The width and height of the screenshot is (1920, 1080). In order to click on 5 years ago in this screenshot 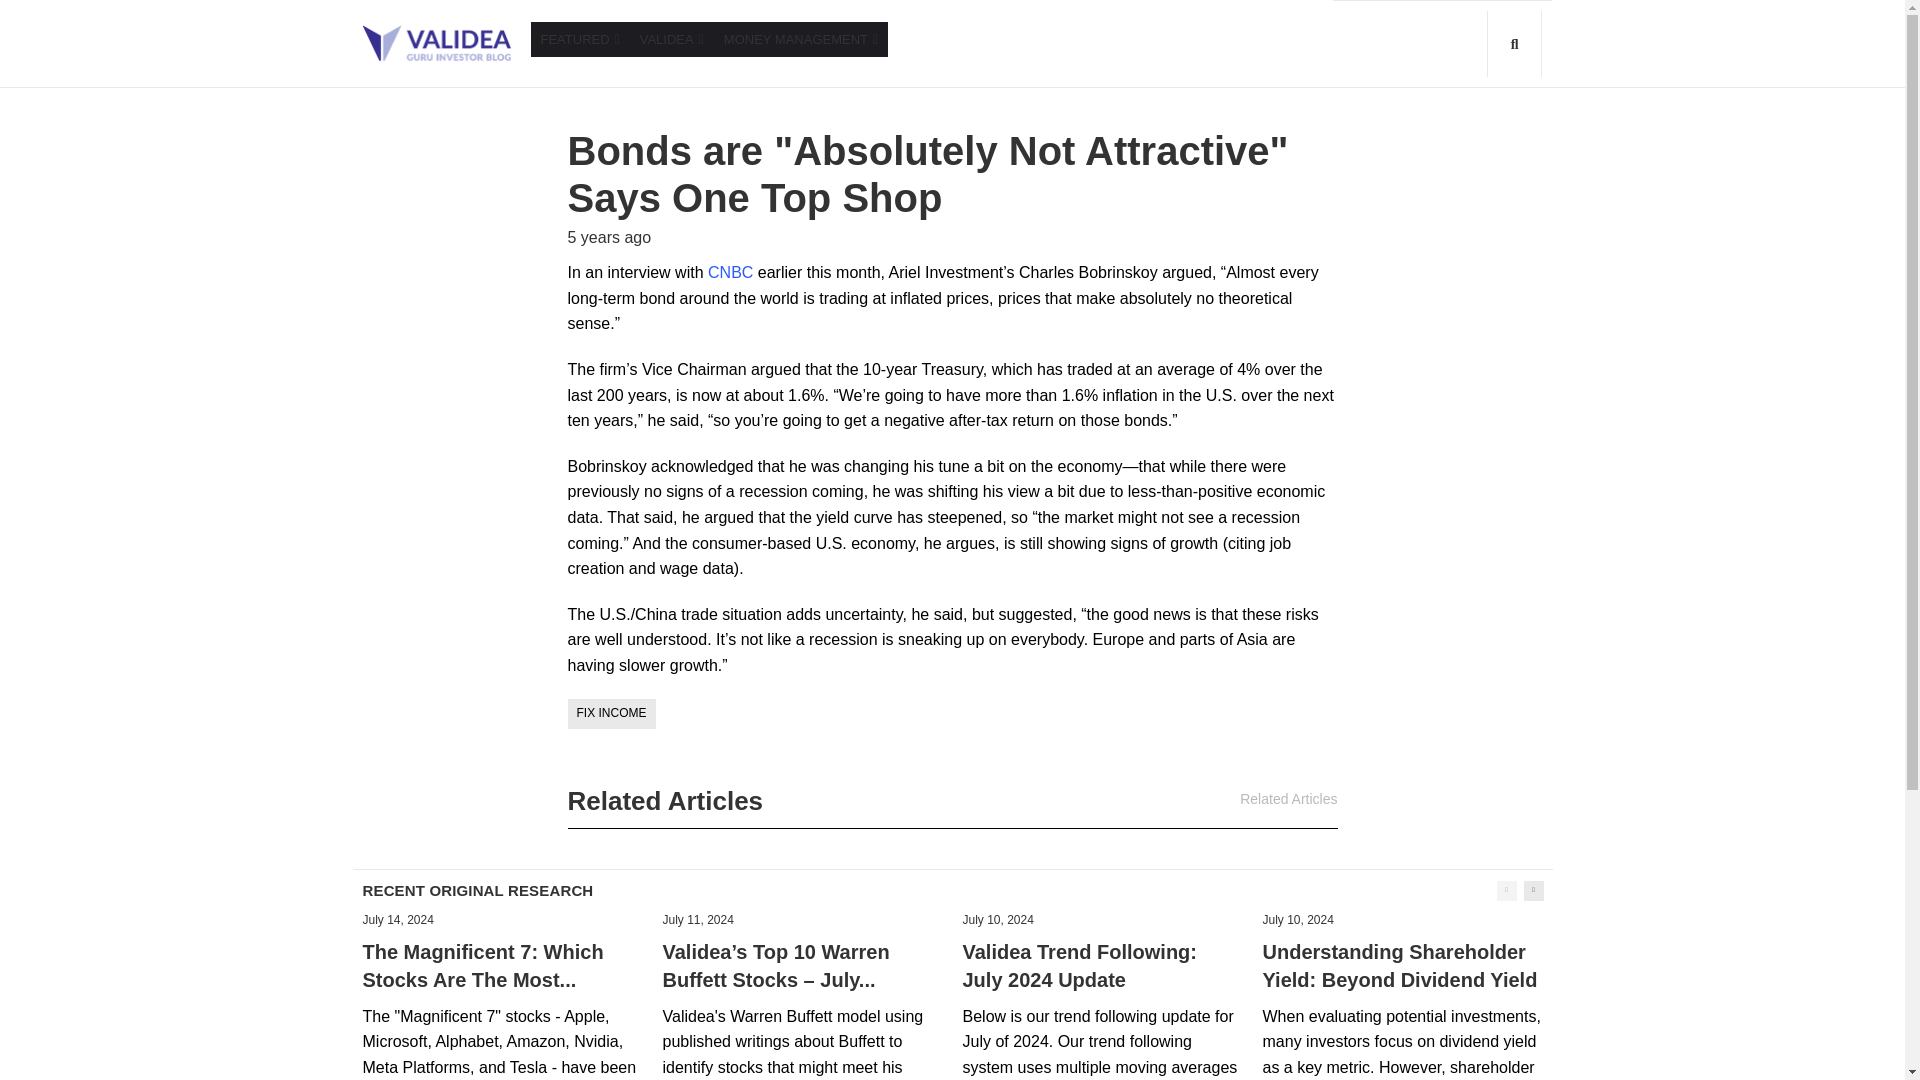, I will do `click(610, 237)`.